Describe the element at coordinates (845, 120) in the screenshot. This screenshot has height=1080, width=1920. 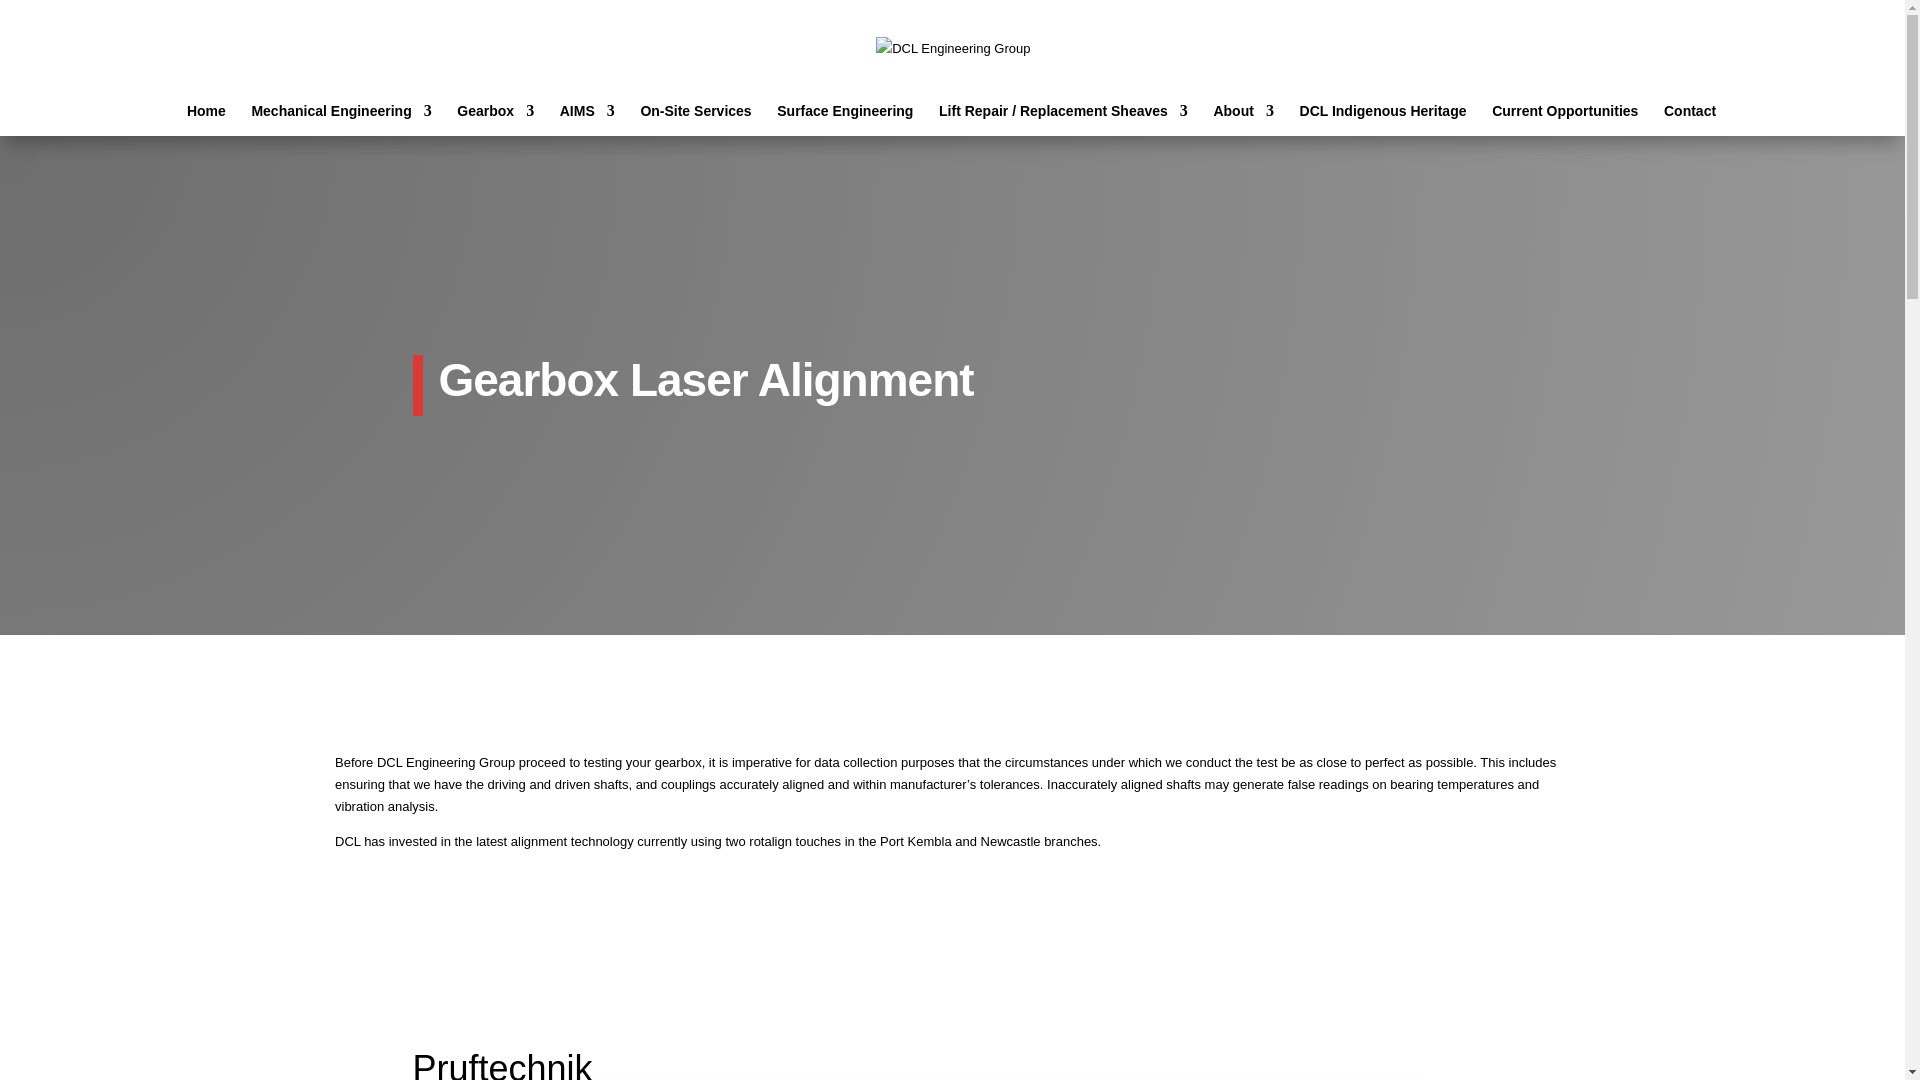
I see `Surface Engineering` at that location.